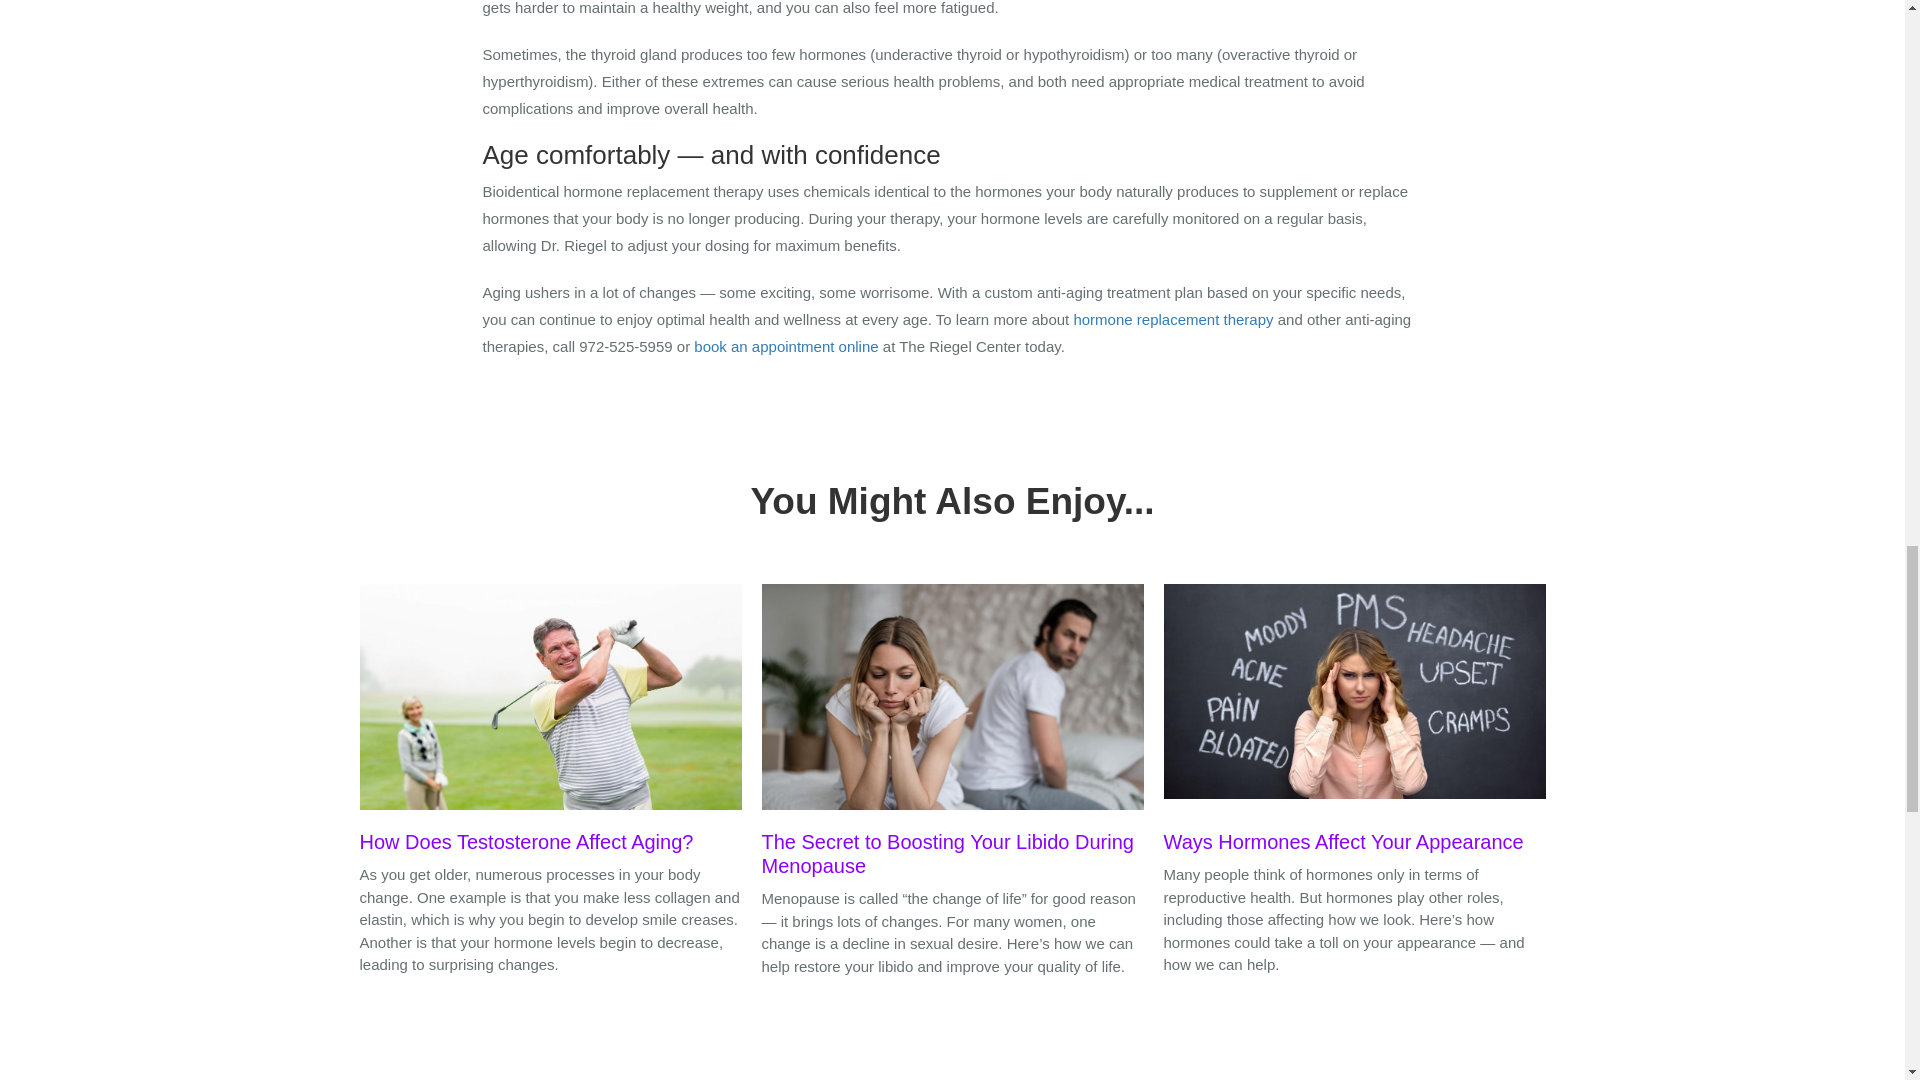 Image resolution: width=1920 pixels, height=1080 pixels. I want to click on book an appointment online, so click(785, 346).